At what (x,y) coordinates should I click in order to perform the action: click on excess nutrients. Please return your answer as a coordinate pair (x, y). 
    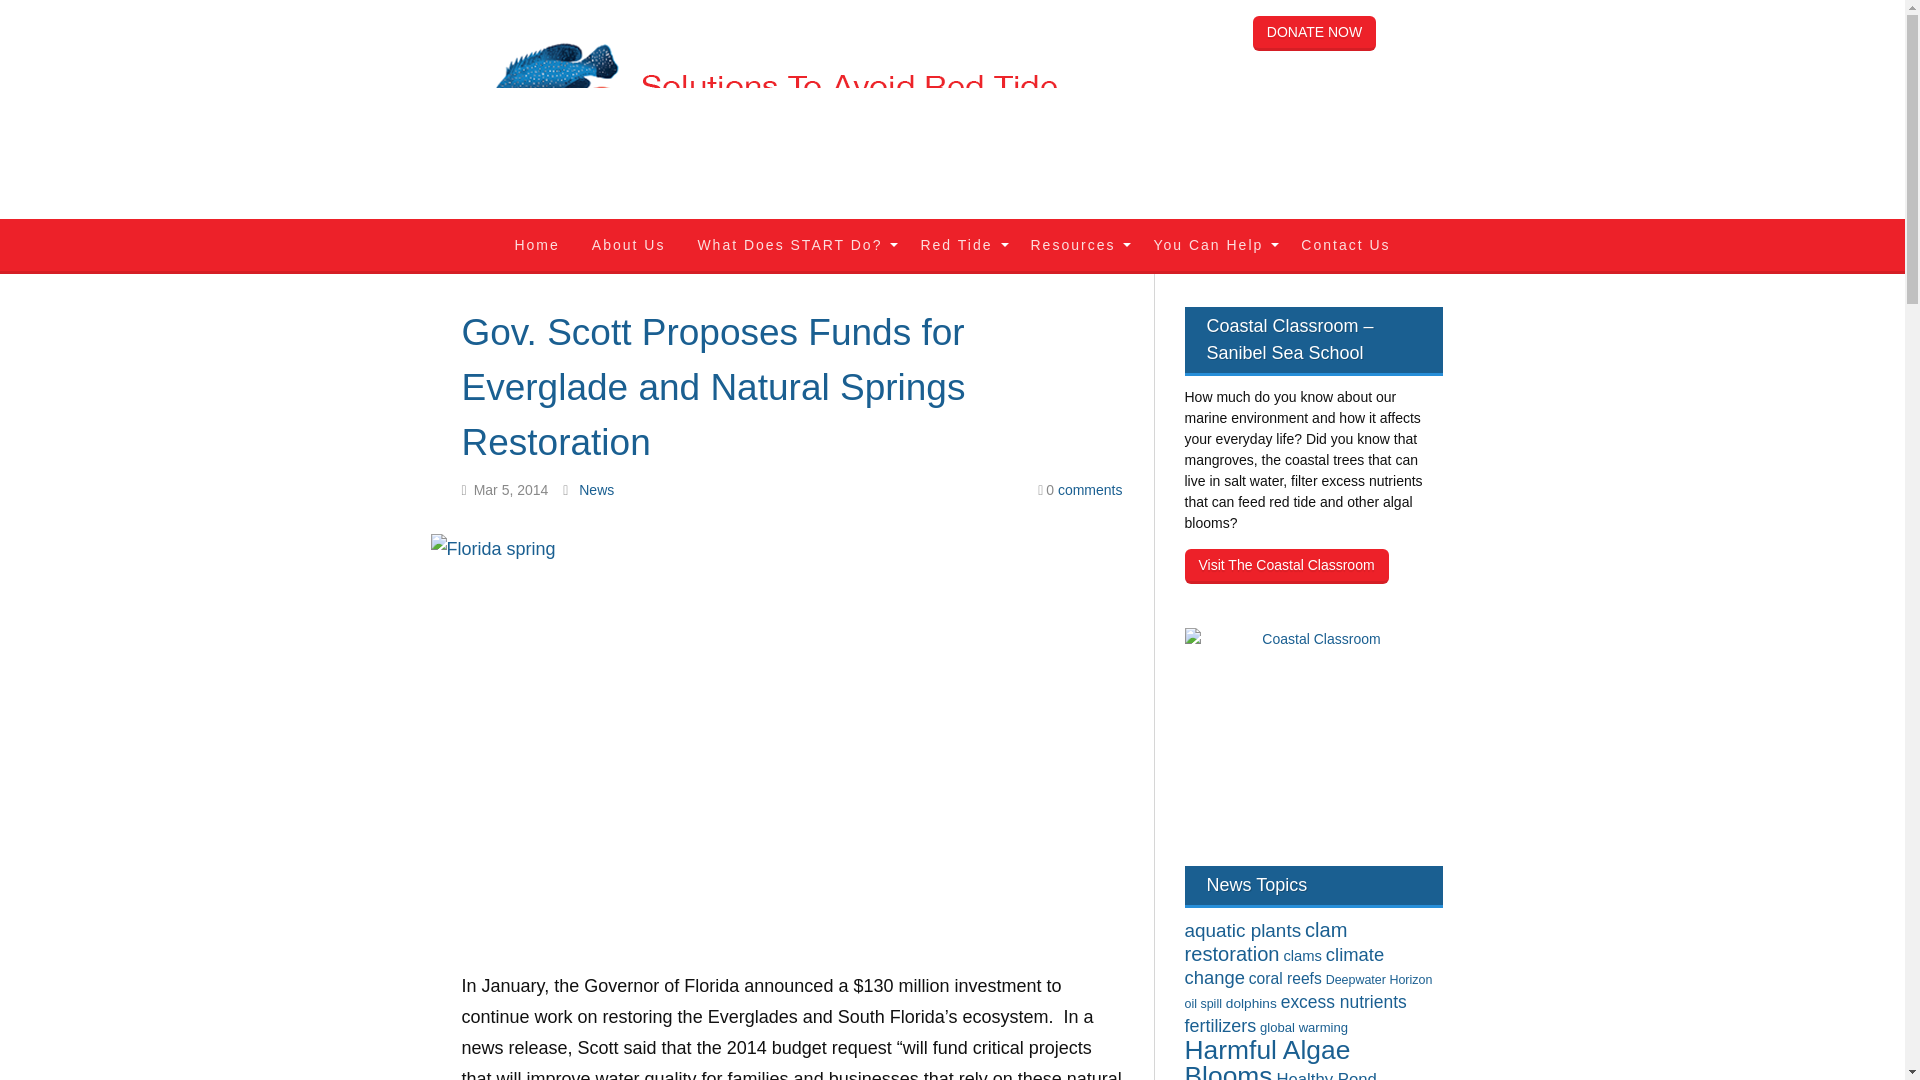
    Looking at the image, I should click on (1344, 1002).